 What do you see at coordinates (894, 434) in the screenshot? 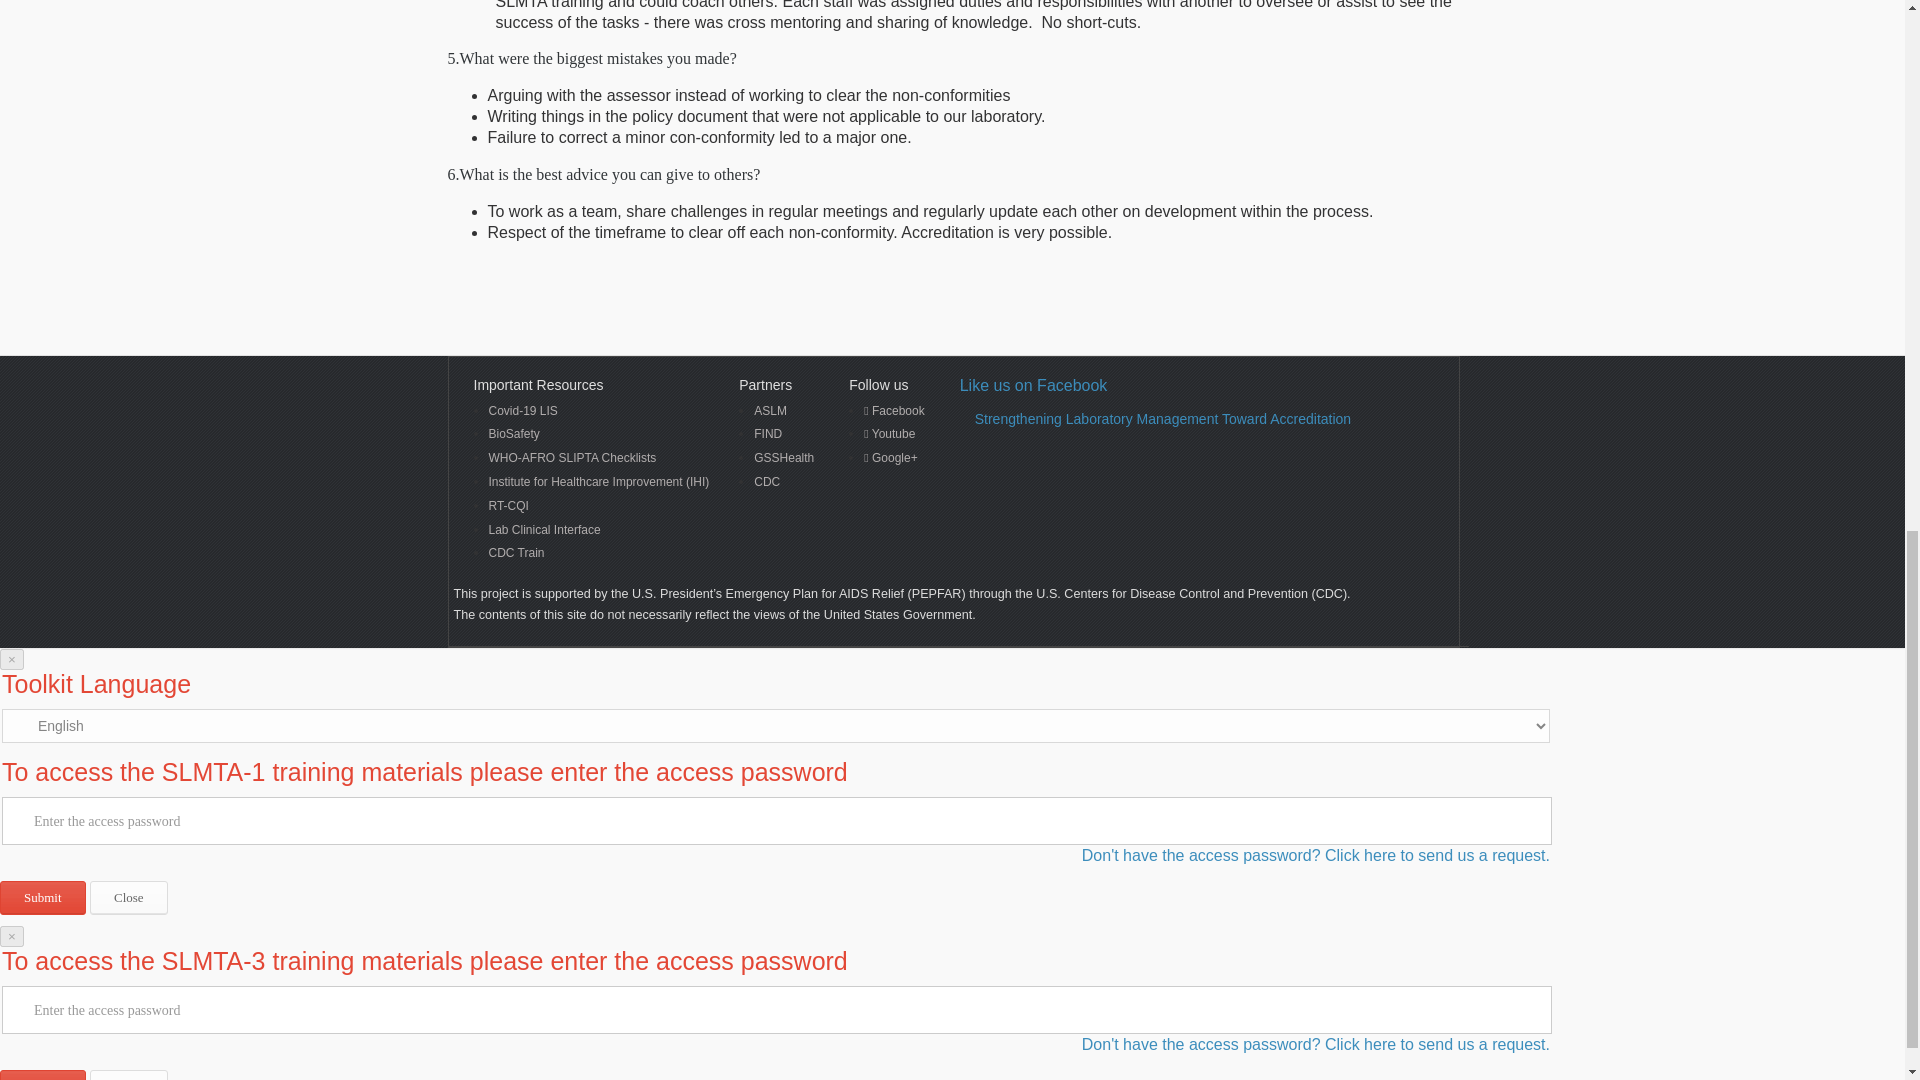
I see `Youtube` at bounding box center [894, 434].